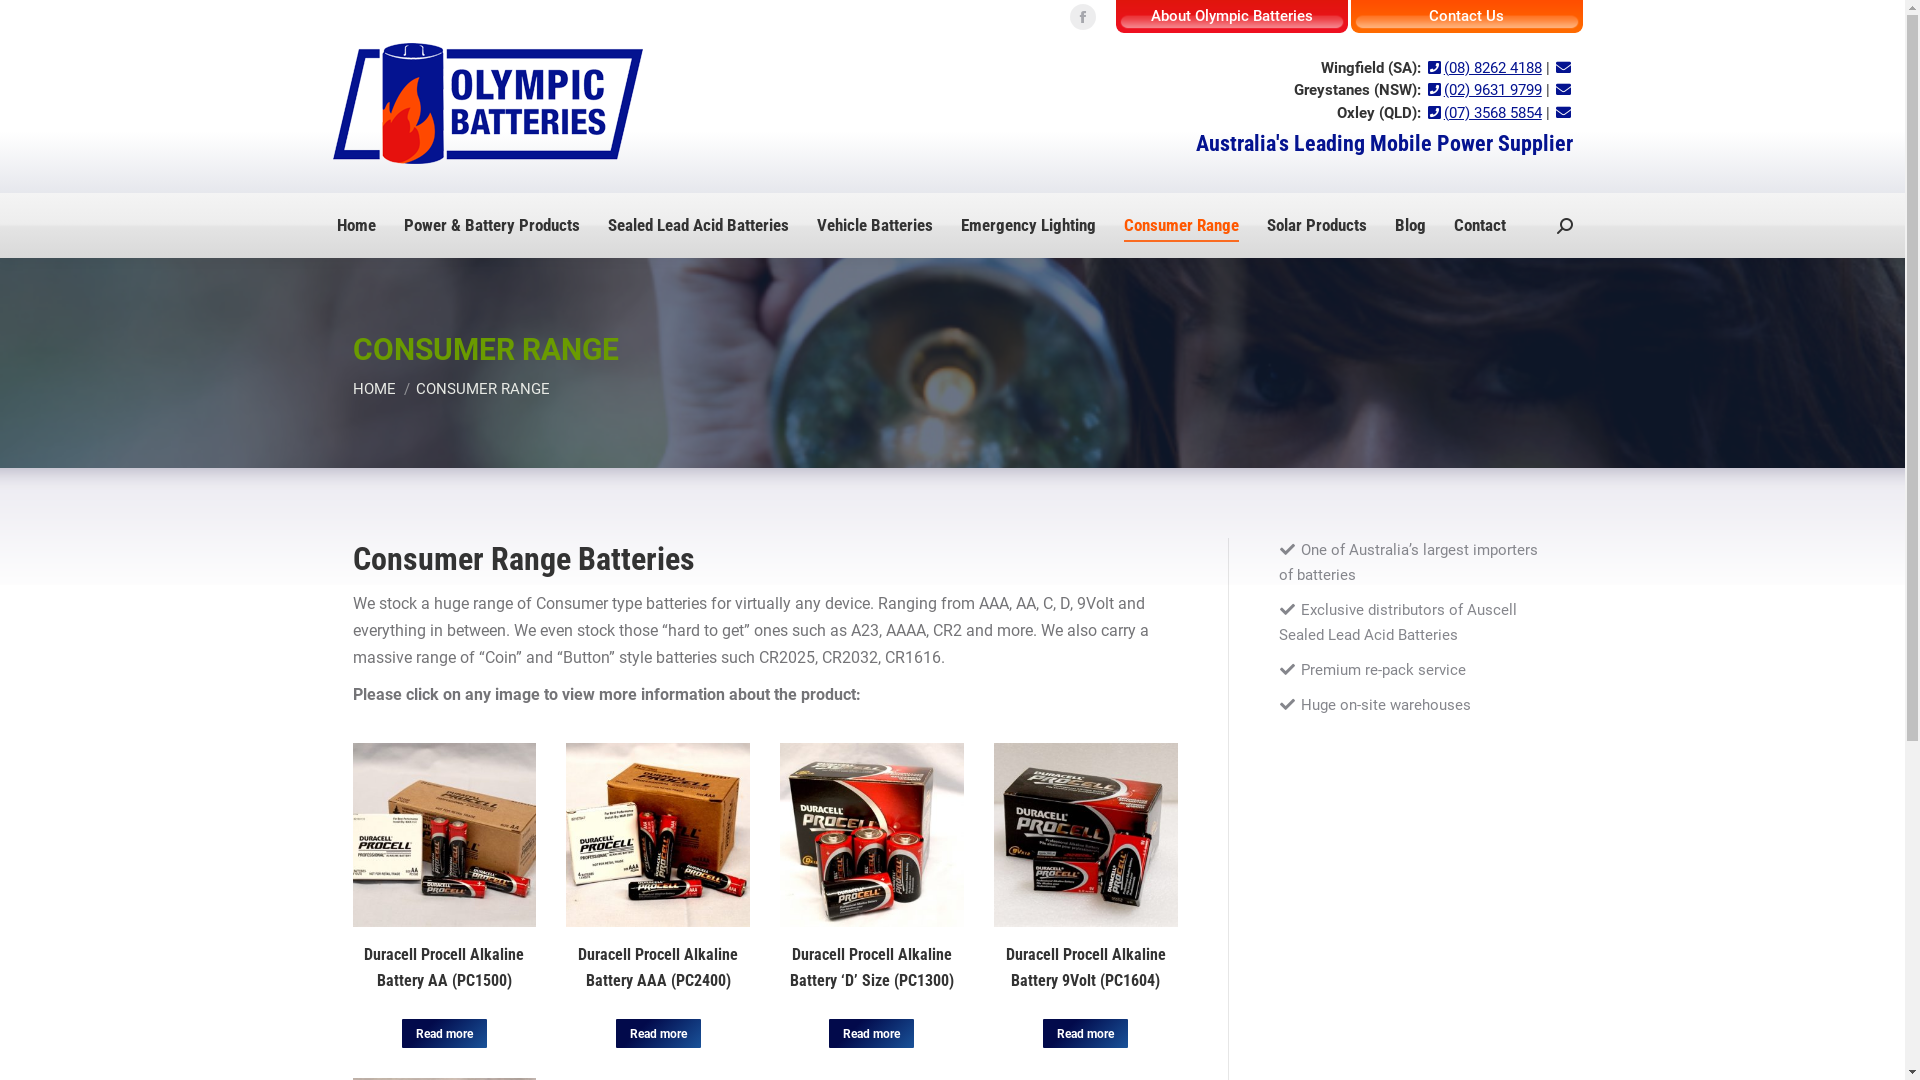 This screenshot has height=1080, width=1920. What do you see at coordinates (1484, 90) in the screenshot?
I see `(02) 9631 9799` at bounding box center [1484, 90].